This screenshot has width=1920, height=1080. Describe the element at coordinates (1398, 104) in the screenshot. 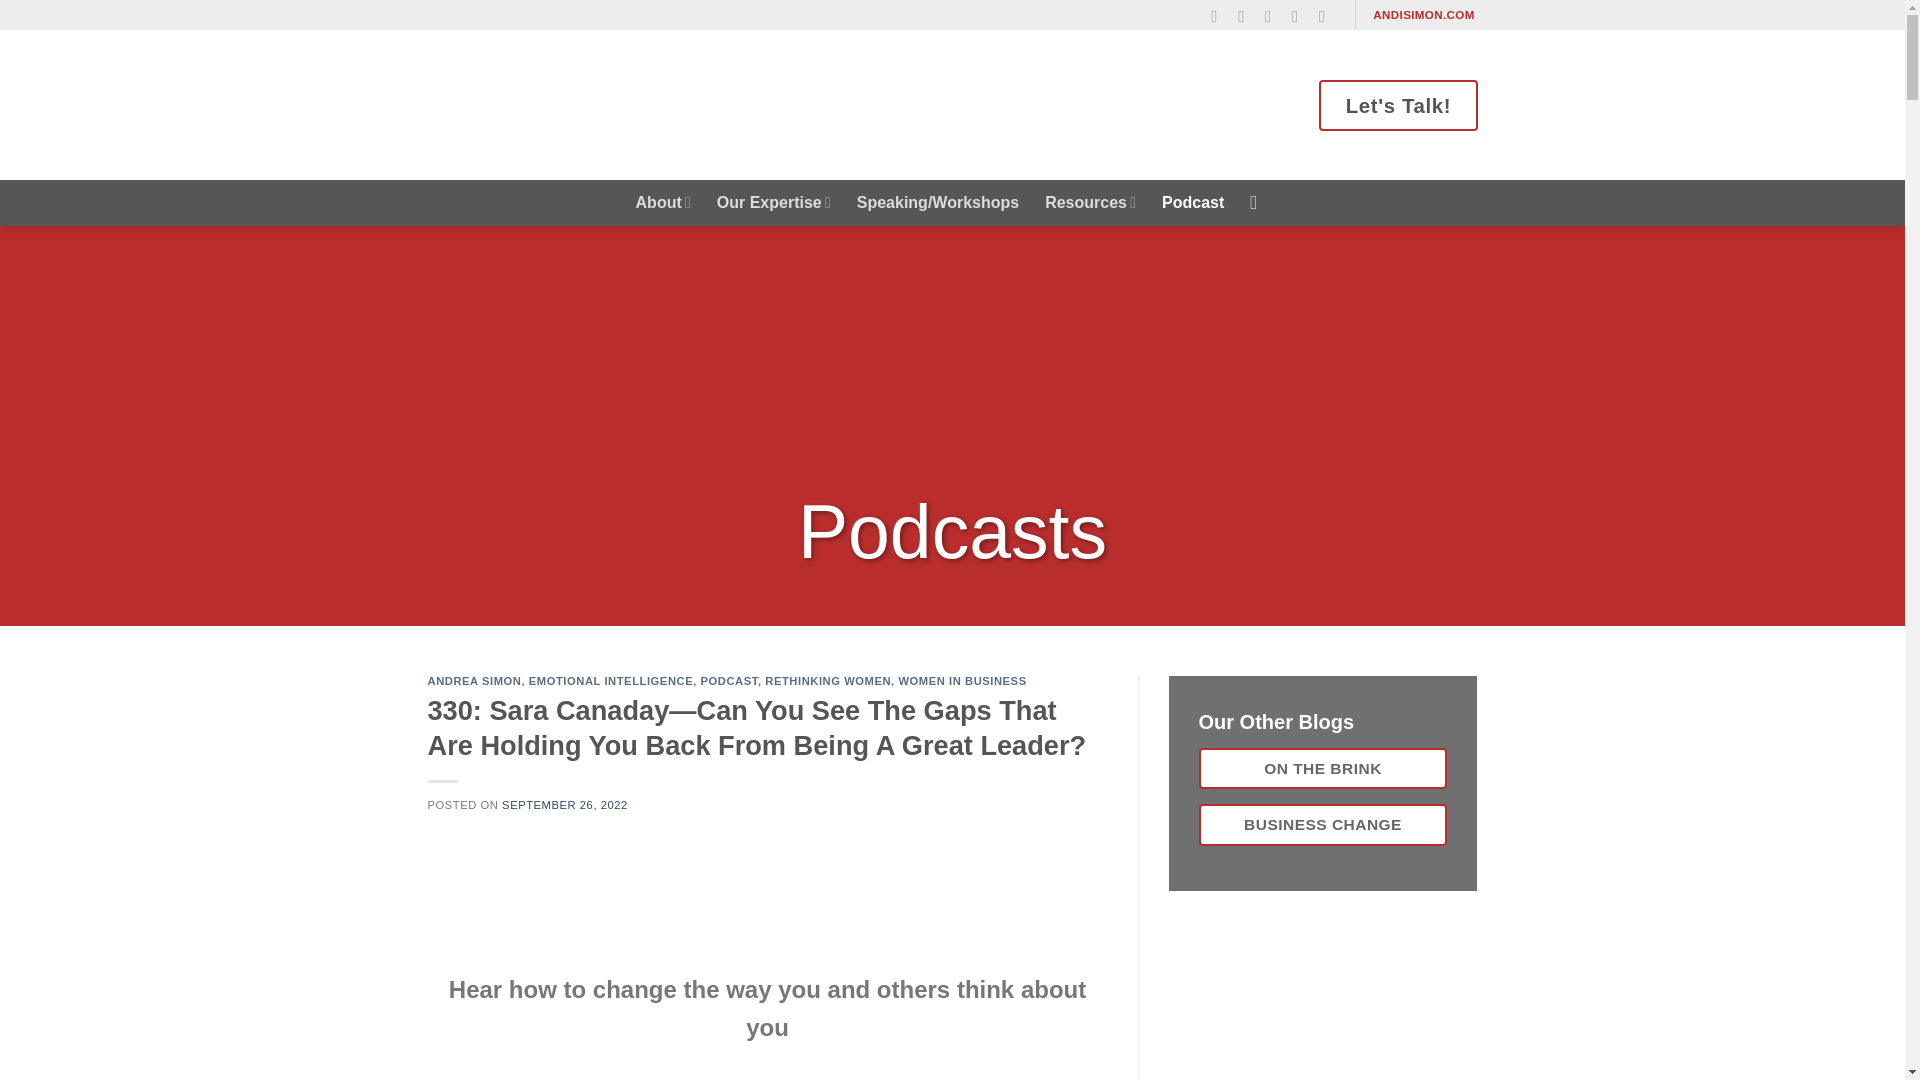

I see `Let's Talk!` at that location.